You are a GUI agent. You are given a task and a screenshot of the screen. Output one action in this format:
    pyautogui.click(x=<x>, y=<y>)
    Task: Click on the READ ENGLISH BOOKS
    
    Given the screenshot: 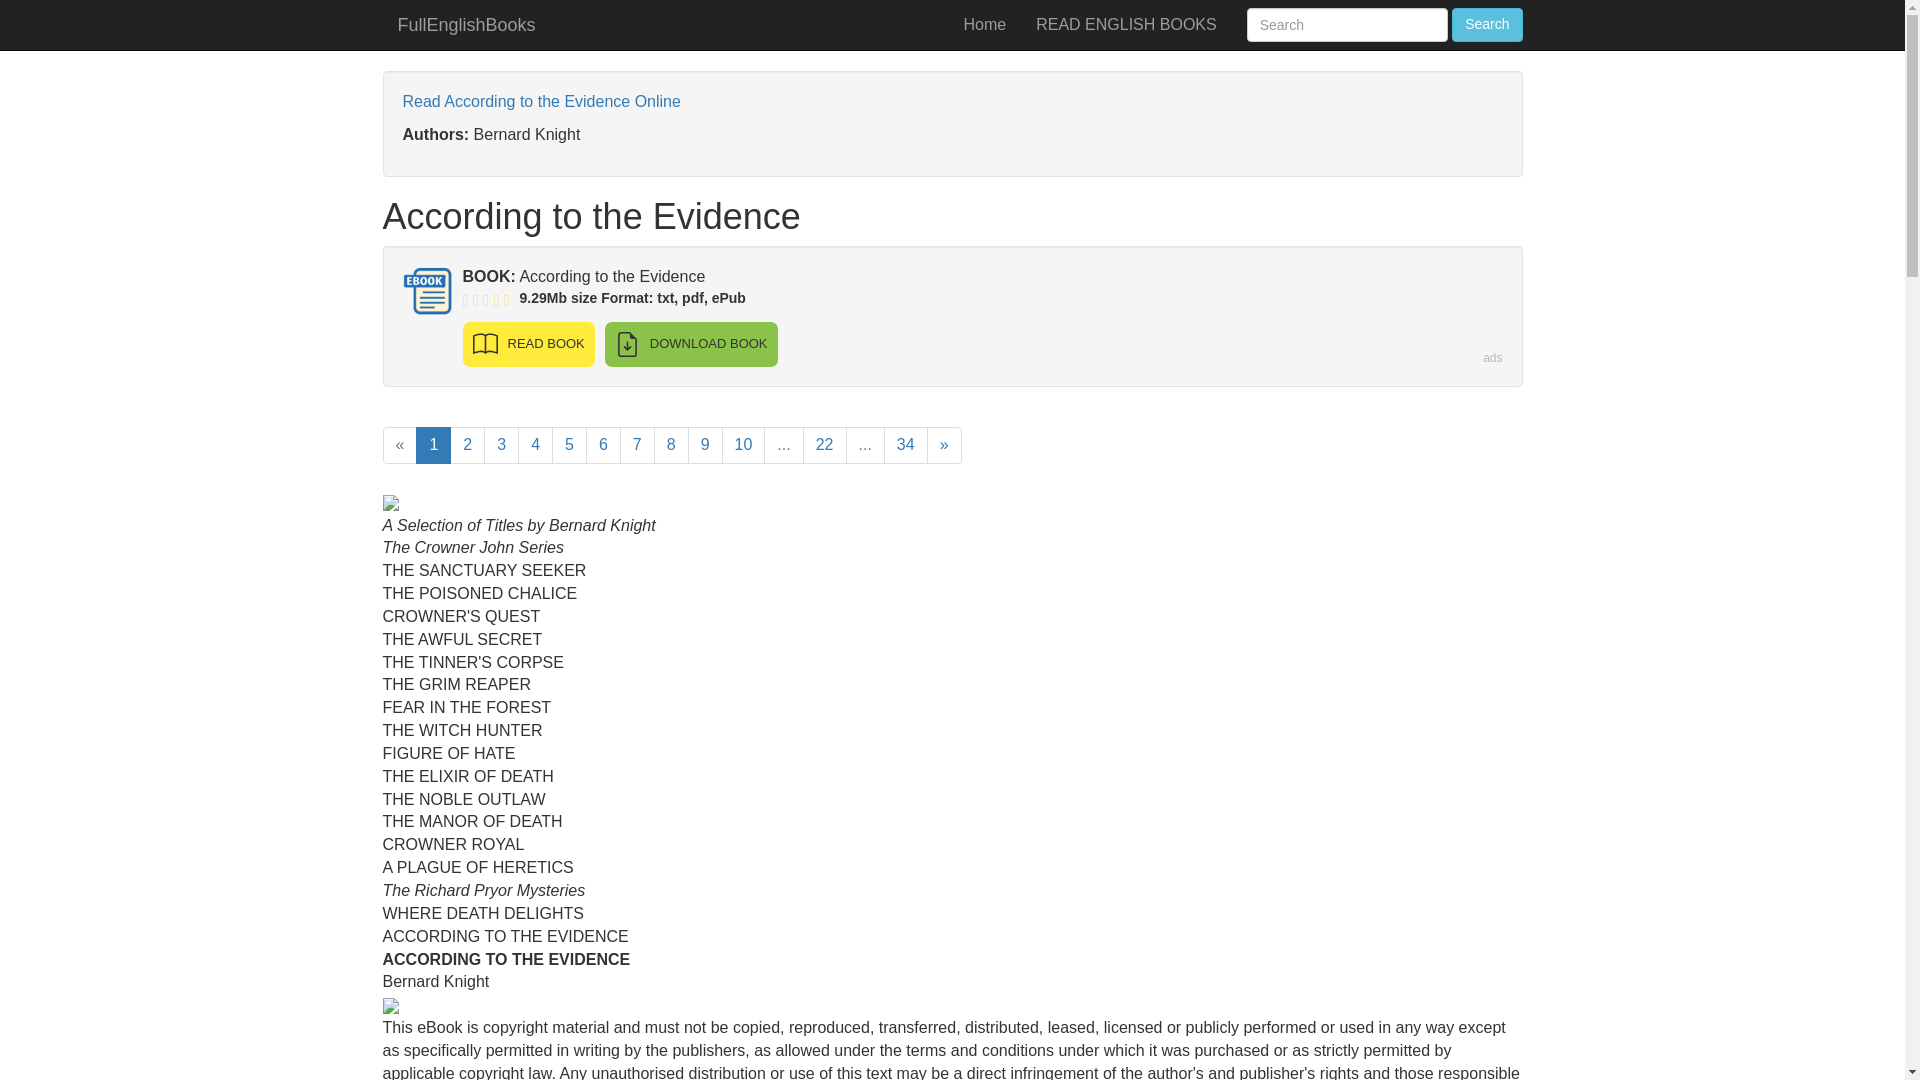 What is the action you would take?
    pyautogui.click(x=1126, y=24)
    